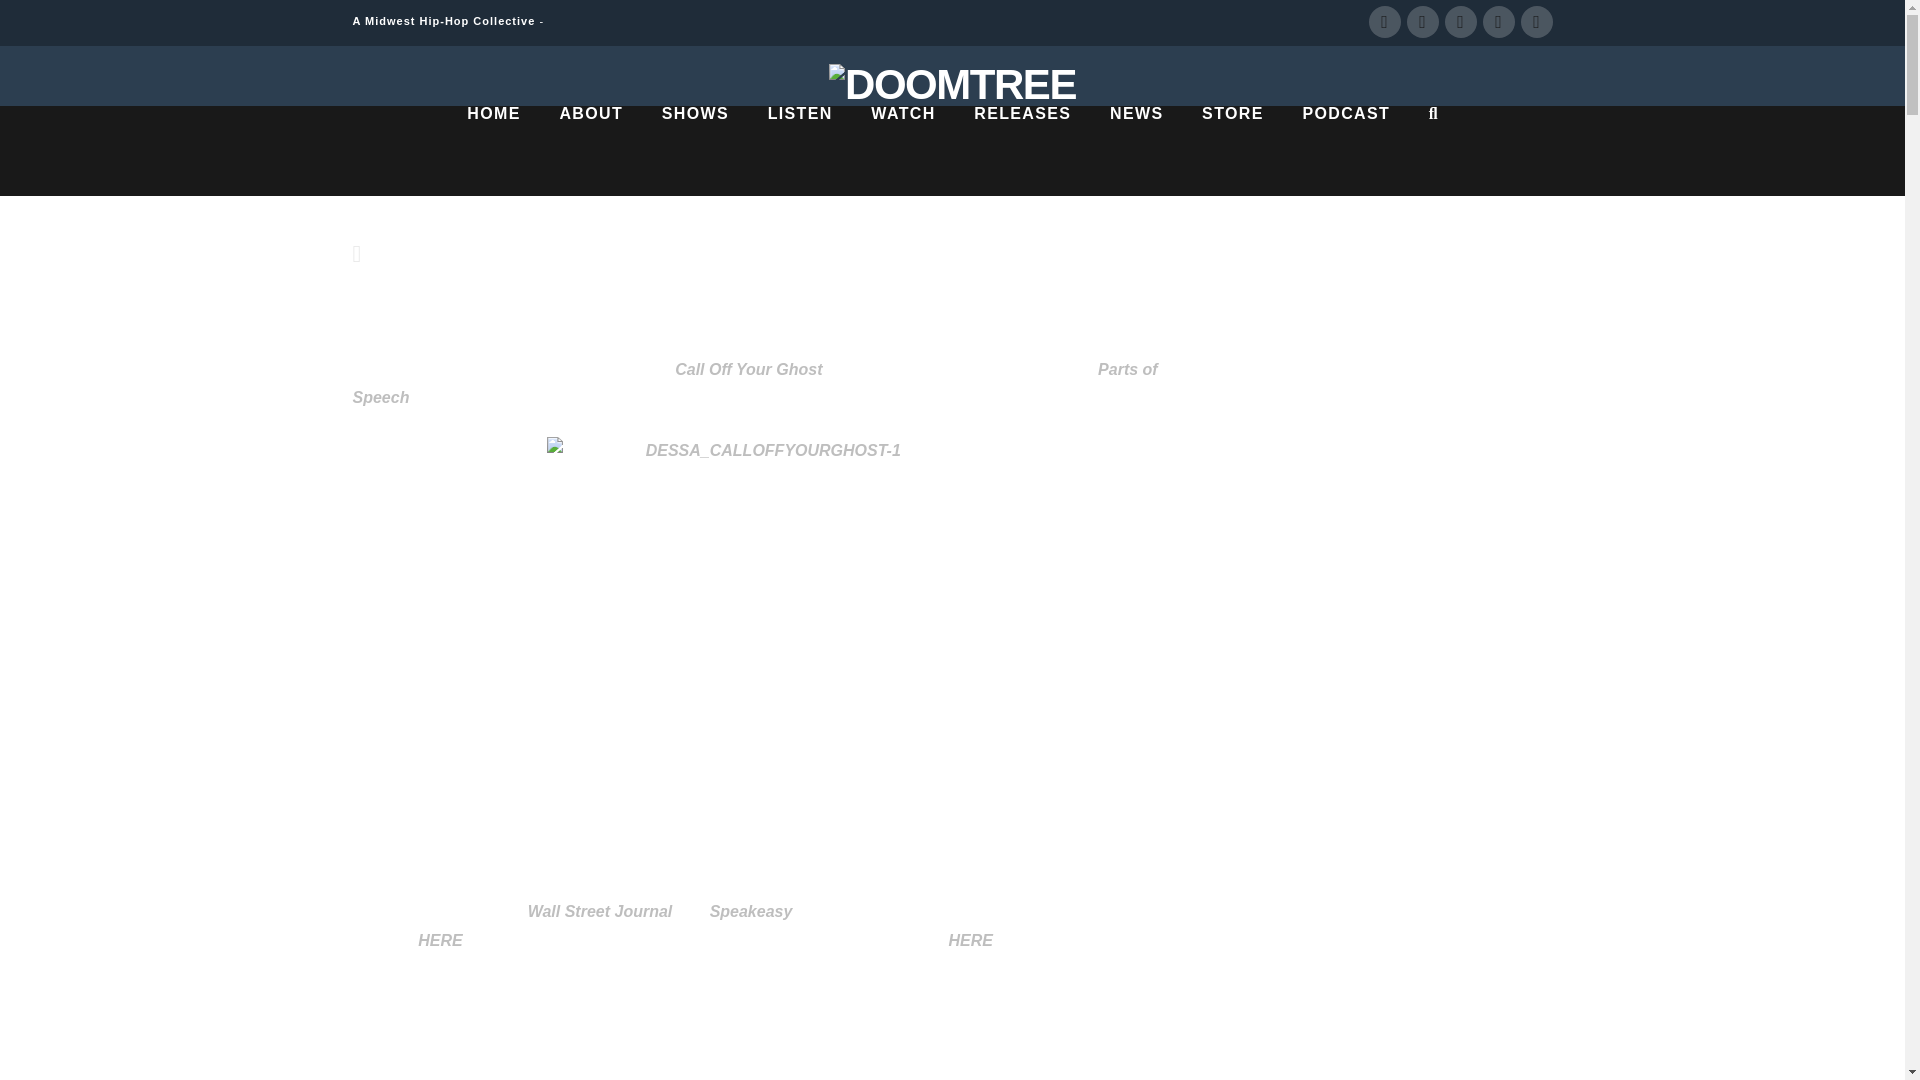 Image resolution: width=1920 pixels, height=1080 pixels. What do you see at coordinates (1422, 22) in the screenshot?
I see `Twitter` at bounding box center [1422, 22].